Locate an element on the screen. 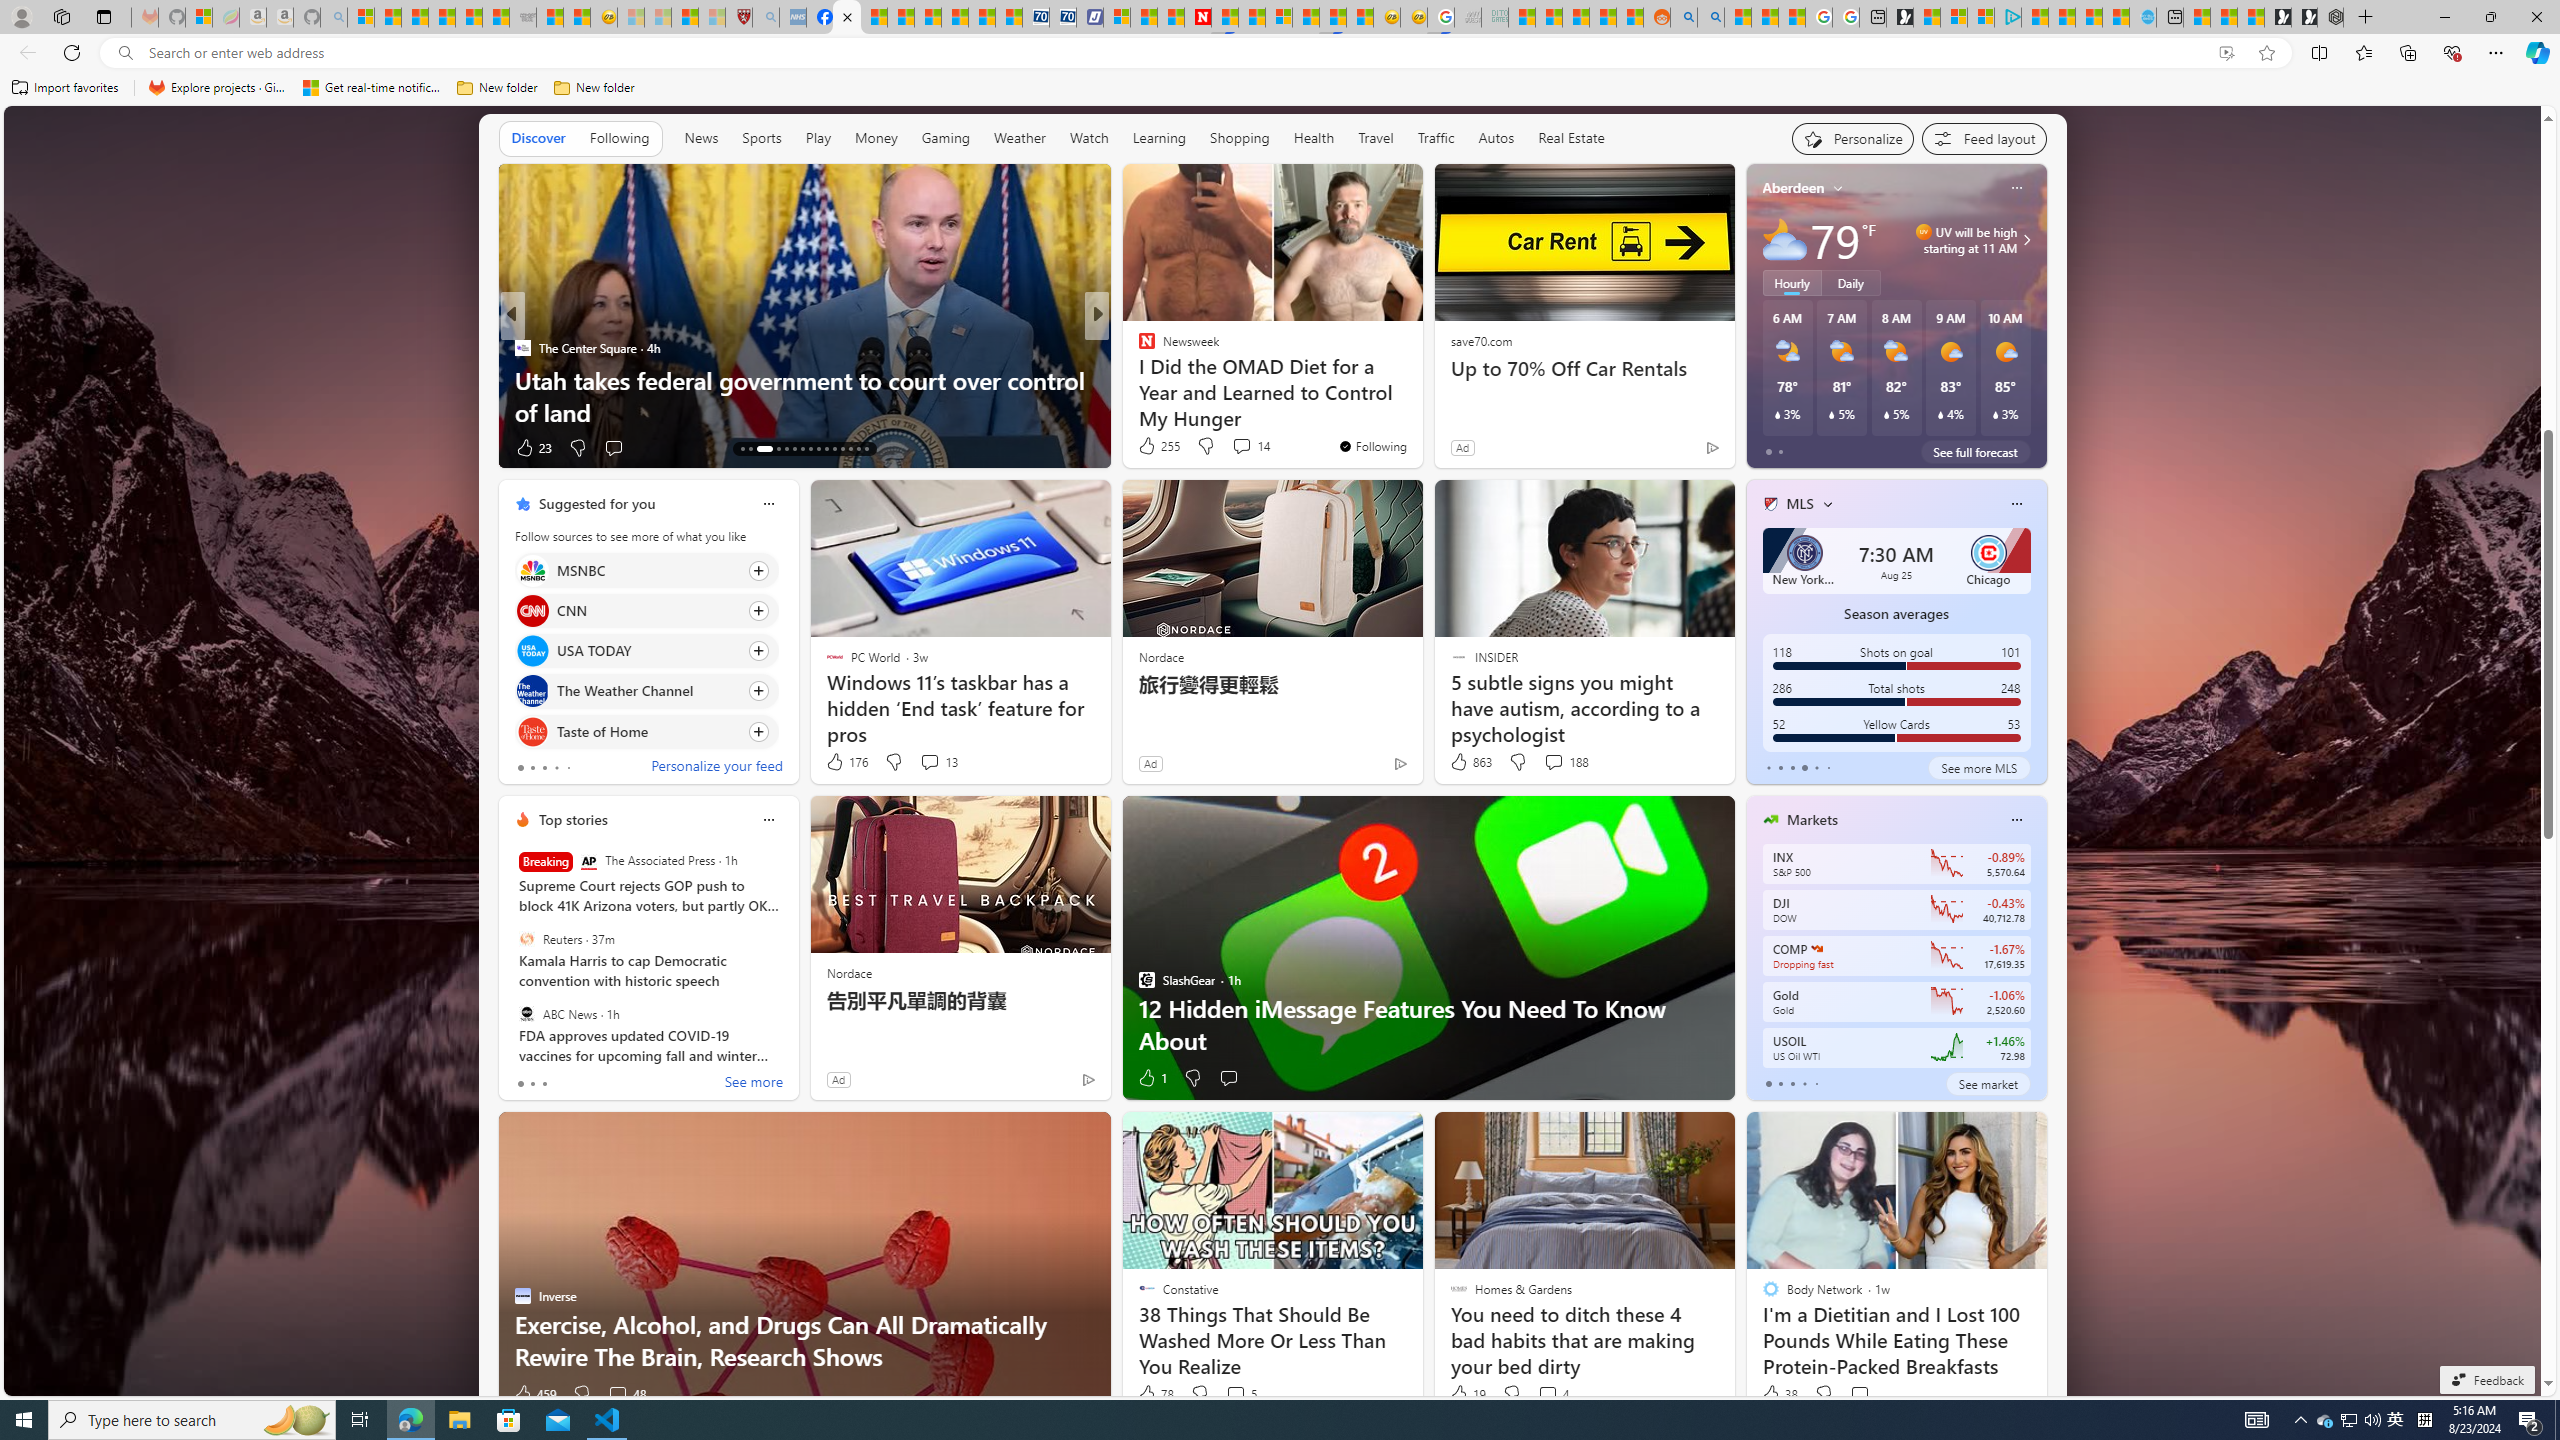 The height and width of the screenshot is (1440, 2560). You're following Newsweek is located at coordinates (1372, 446).